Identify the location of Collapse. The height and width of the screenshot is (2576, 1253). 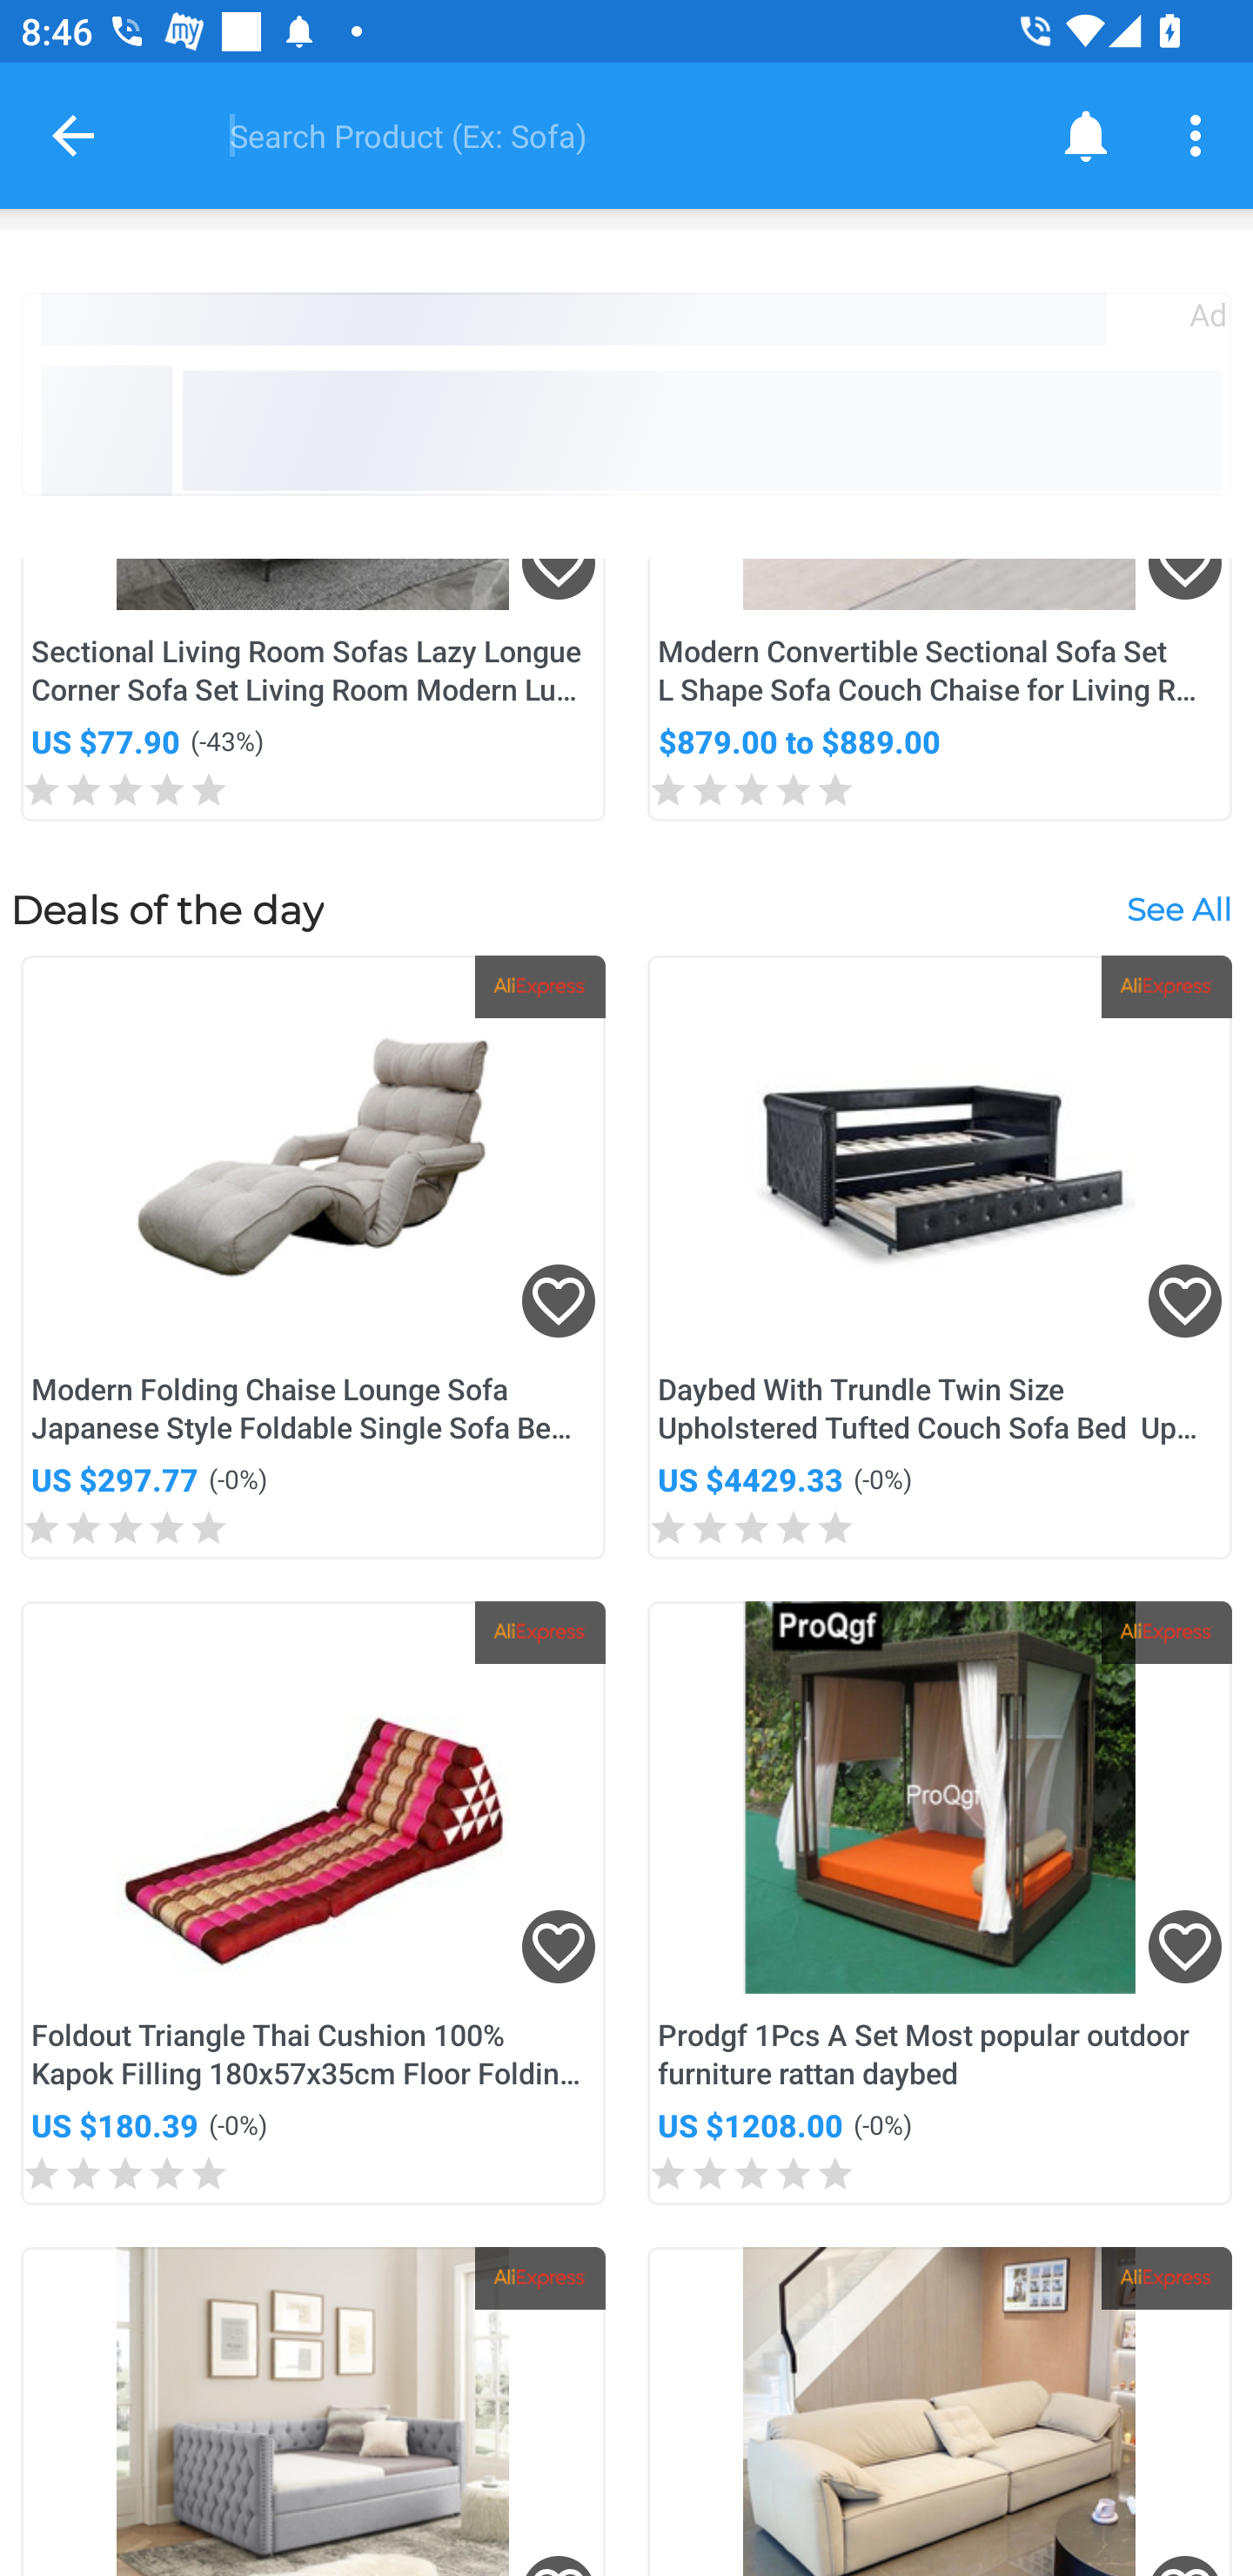
(73, 135).